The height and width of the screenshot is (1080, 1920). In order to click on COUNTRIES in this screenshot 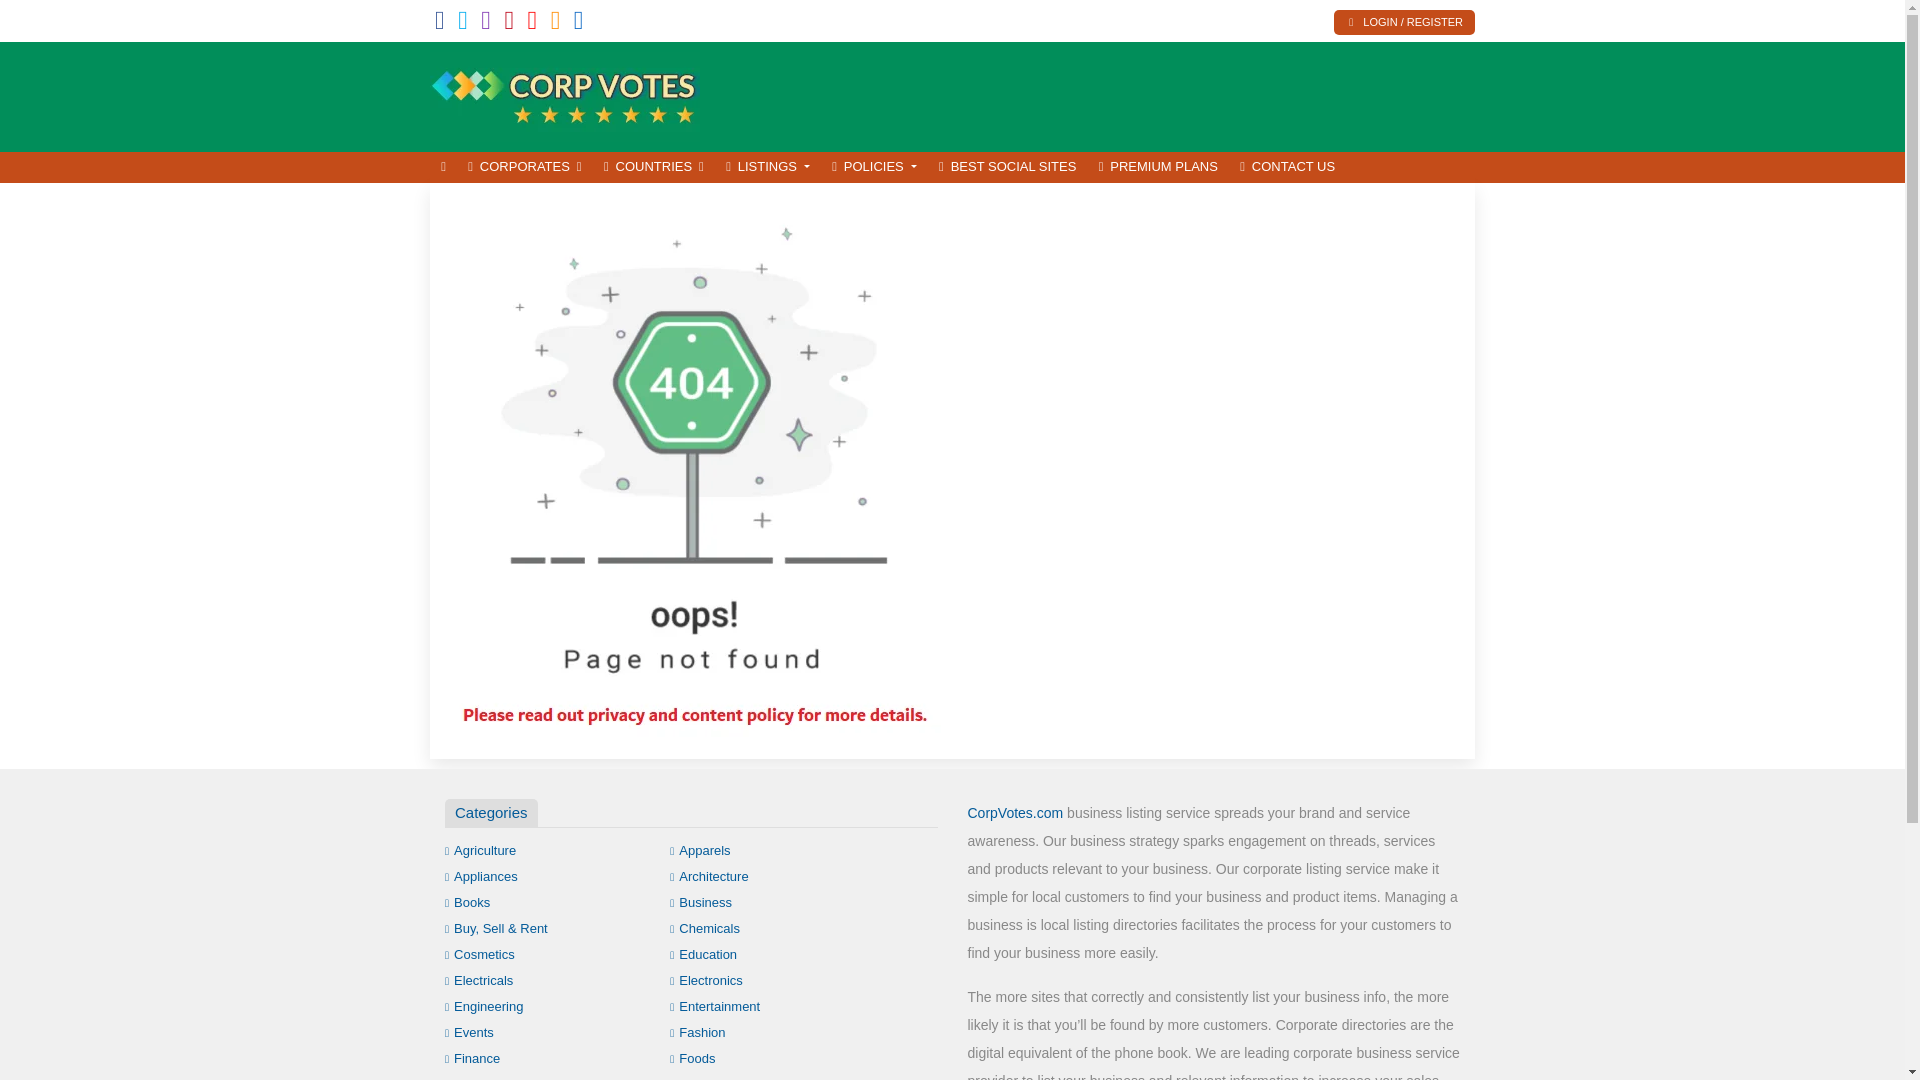, I will do `click(654, 167)`.